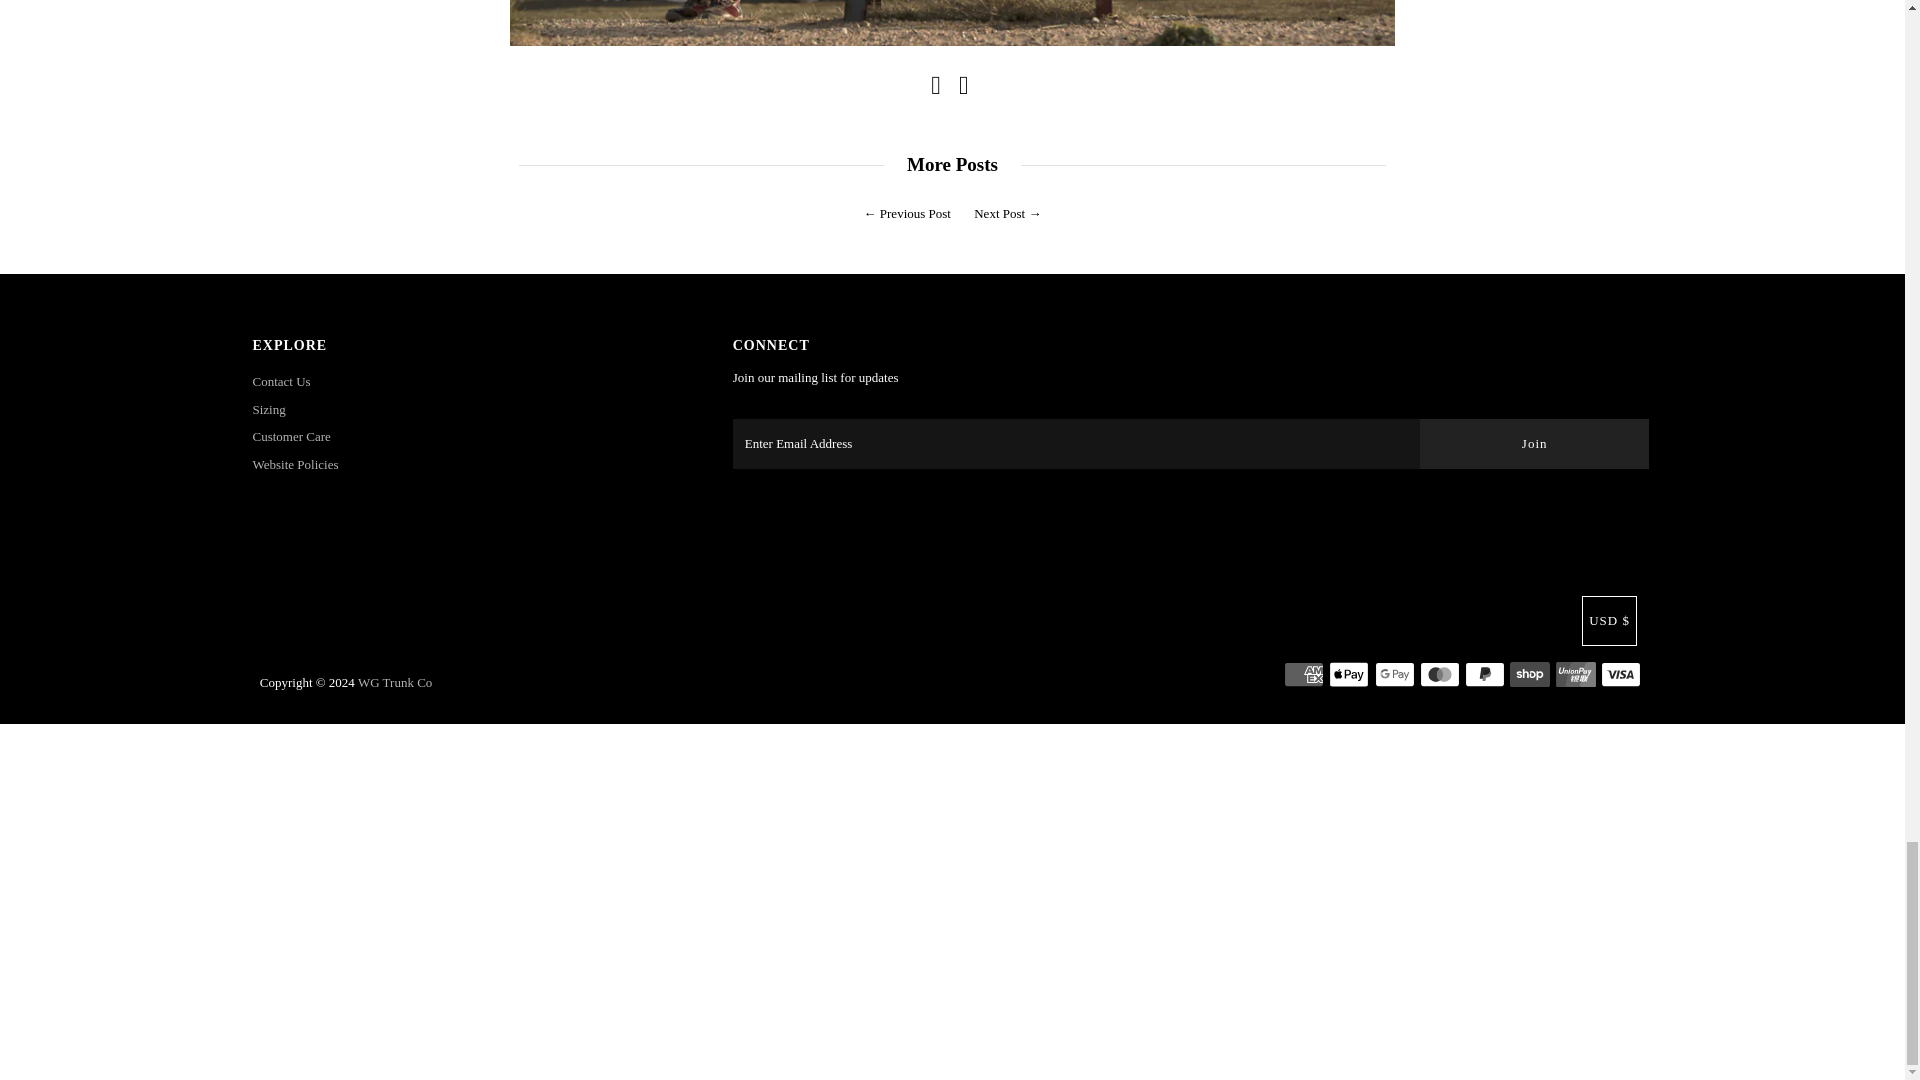  I want to click on American Express, so click(1304, 674).